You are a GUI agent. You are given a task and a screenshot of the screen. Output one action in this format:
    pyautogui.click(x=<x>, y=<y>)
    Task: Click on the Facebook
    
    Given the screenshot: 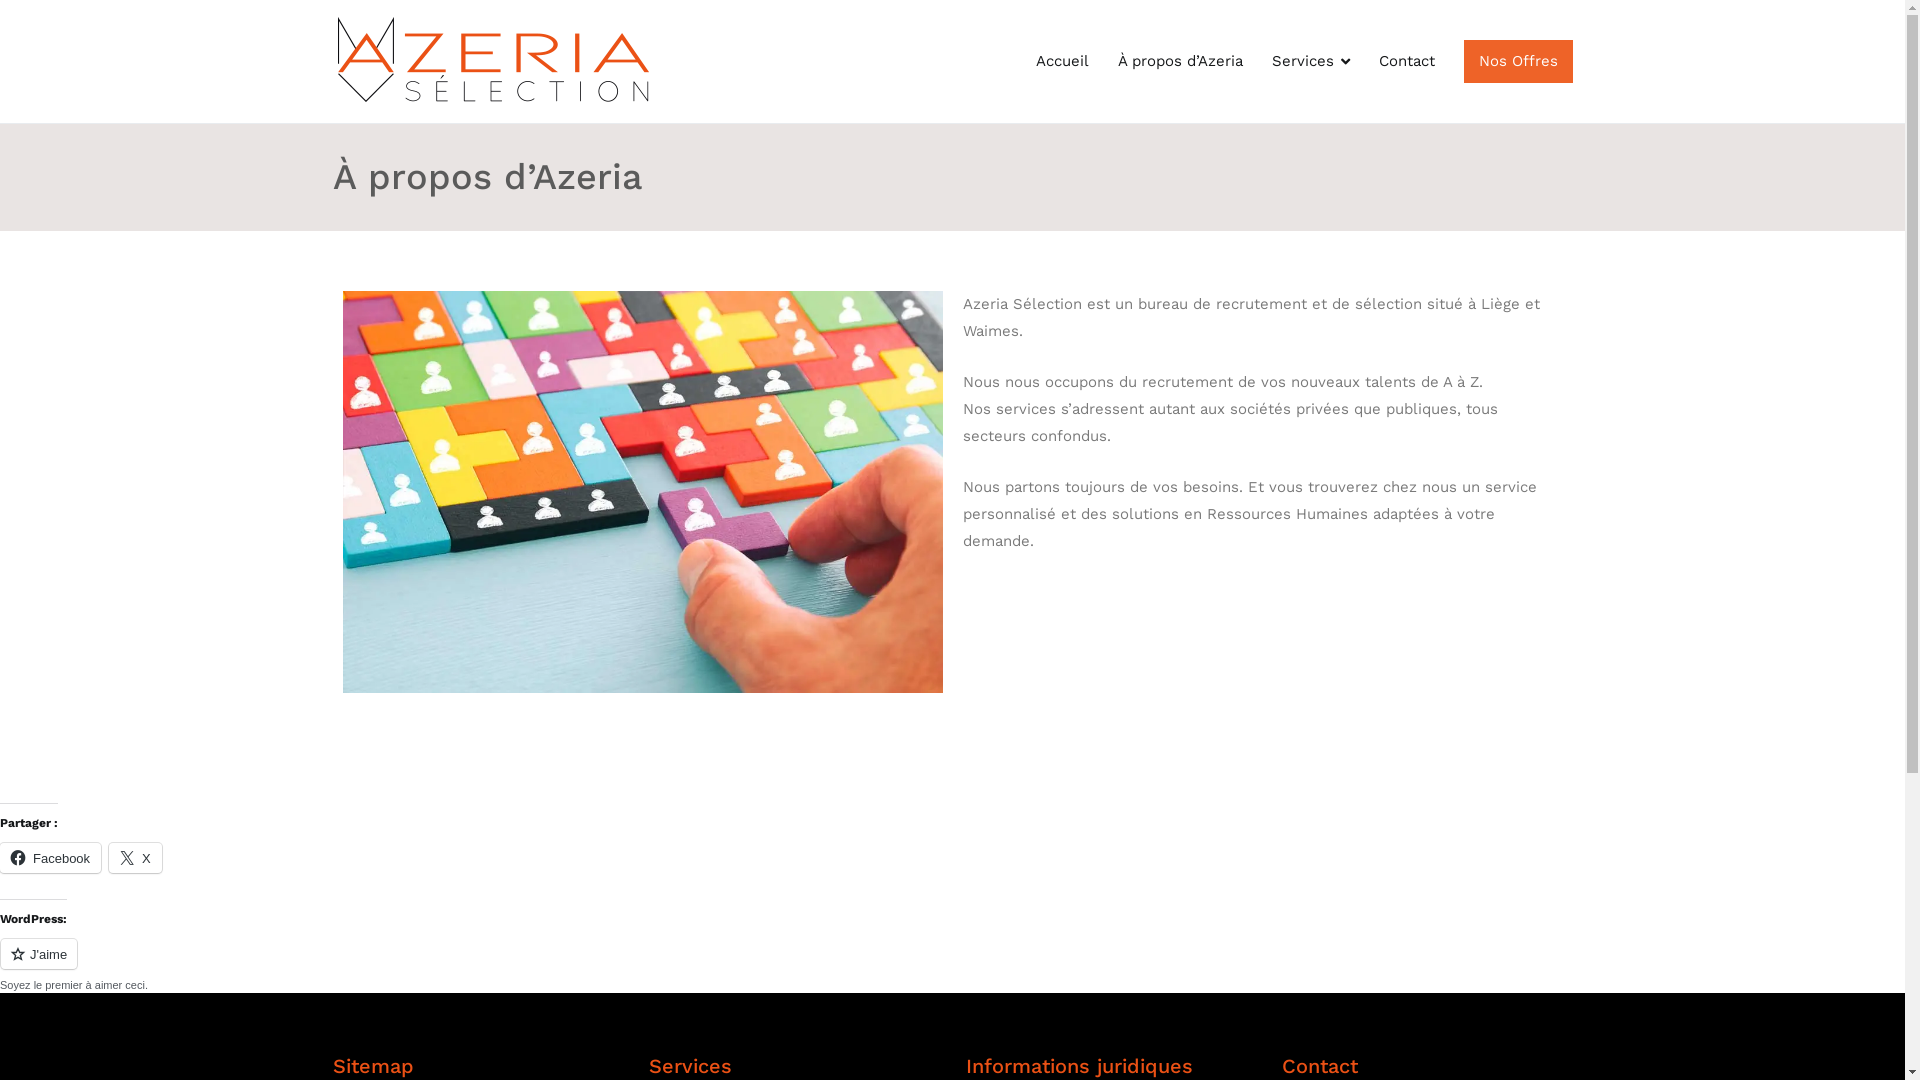 What is the action you would take?
    pyautogui.click(x=50, y=857)
    